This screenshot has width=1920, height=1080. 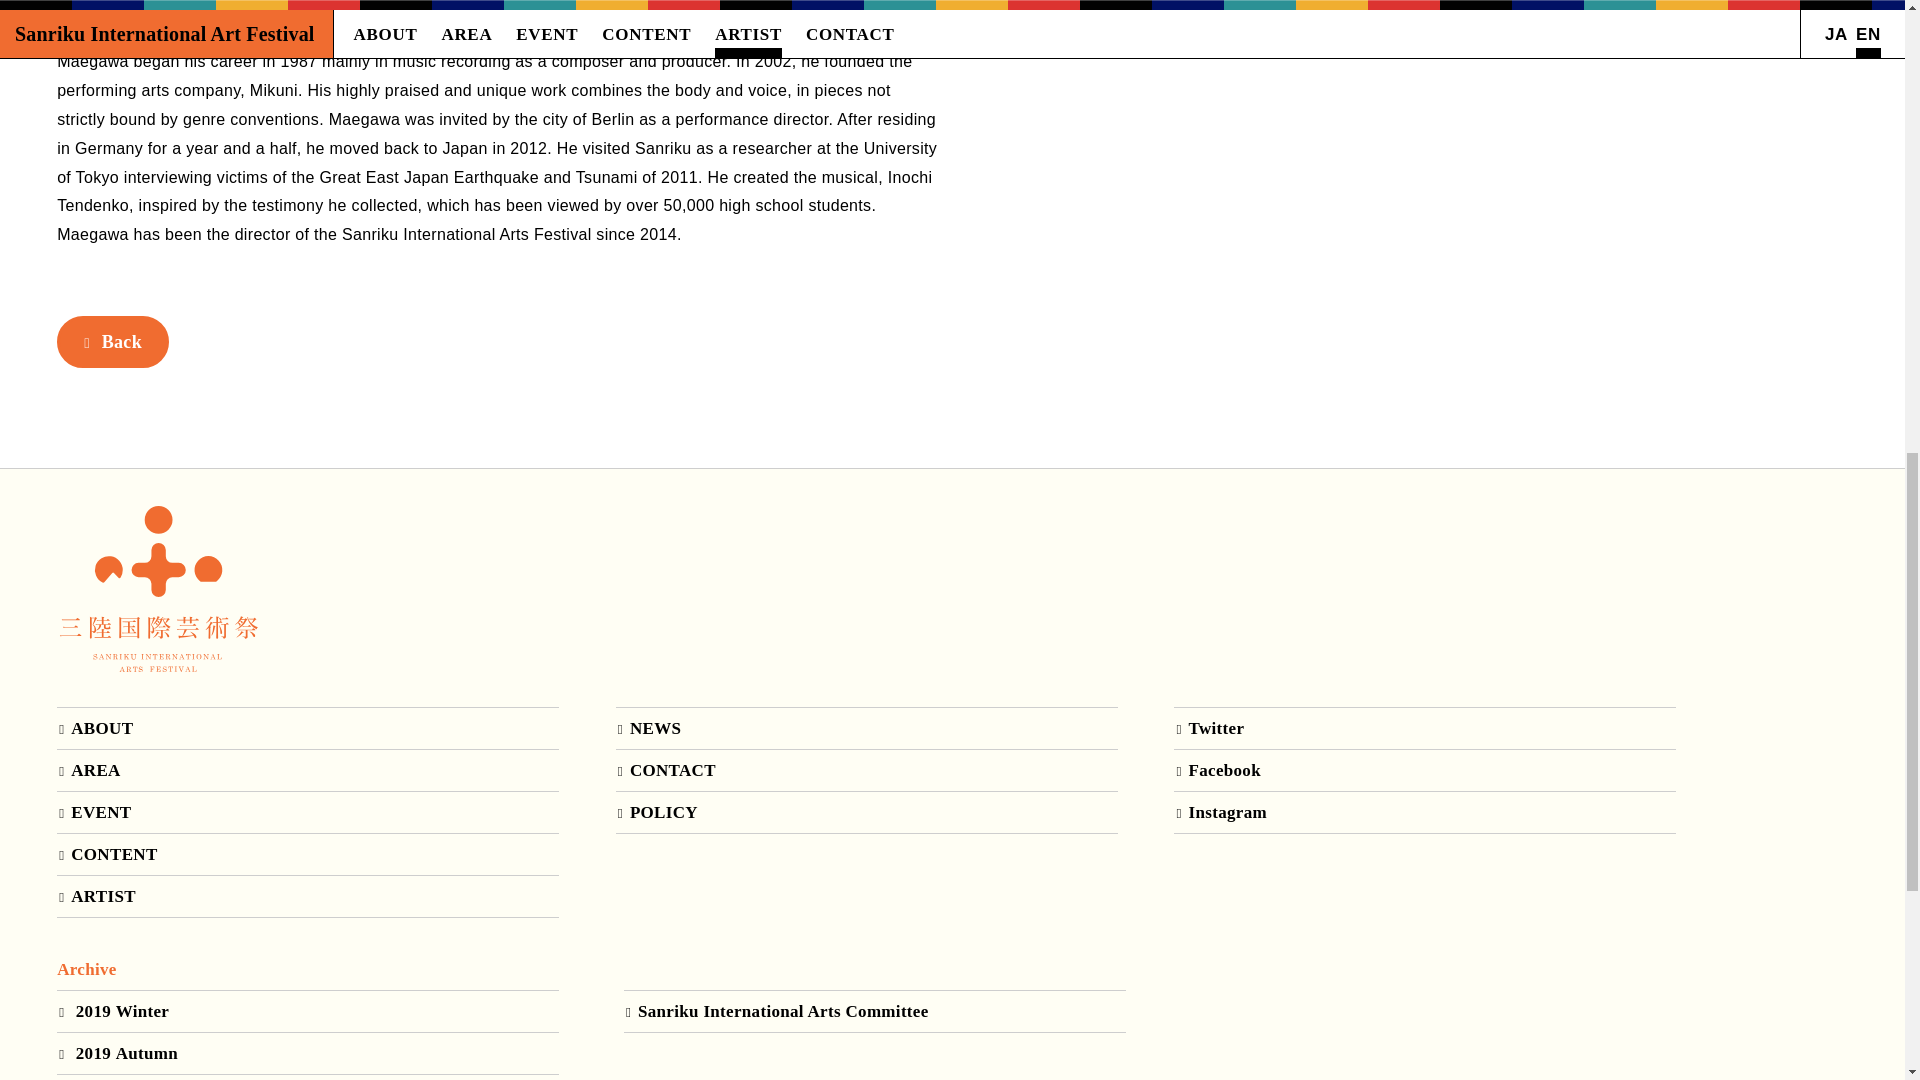 What do you see at coordinates (866, 812) in the screenshot?
I see `POLICY` at bounding box center [866, 812].